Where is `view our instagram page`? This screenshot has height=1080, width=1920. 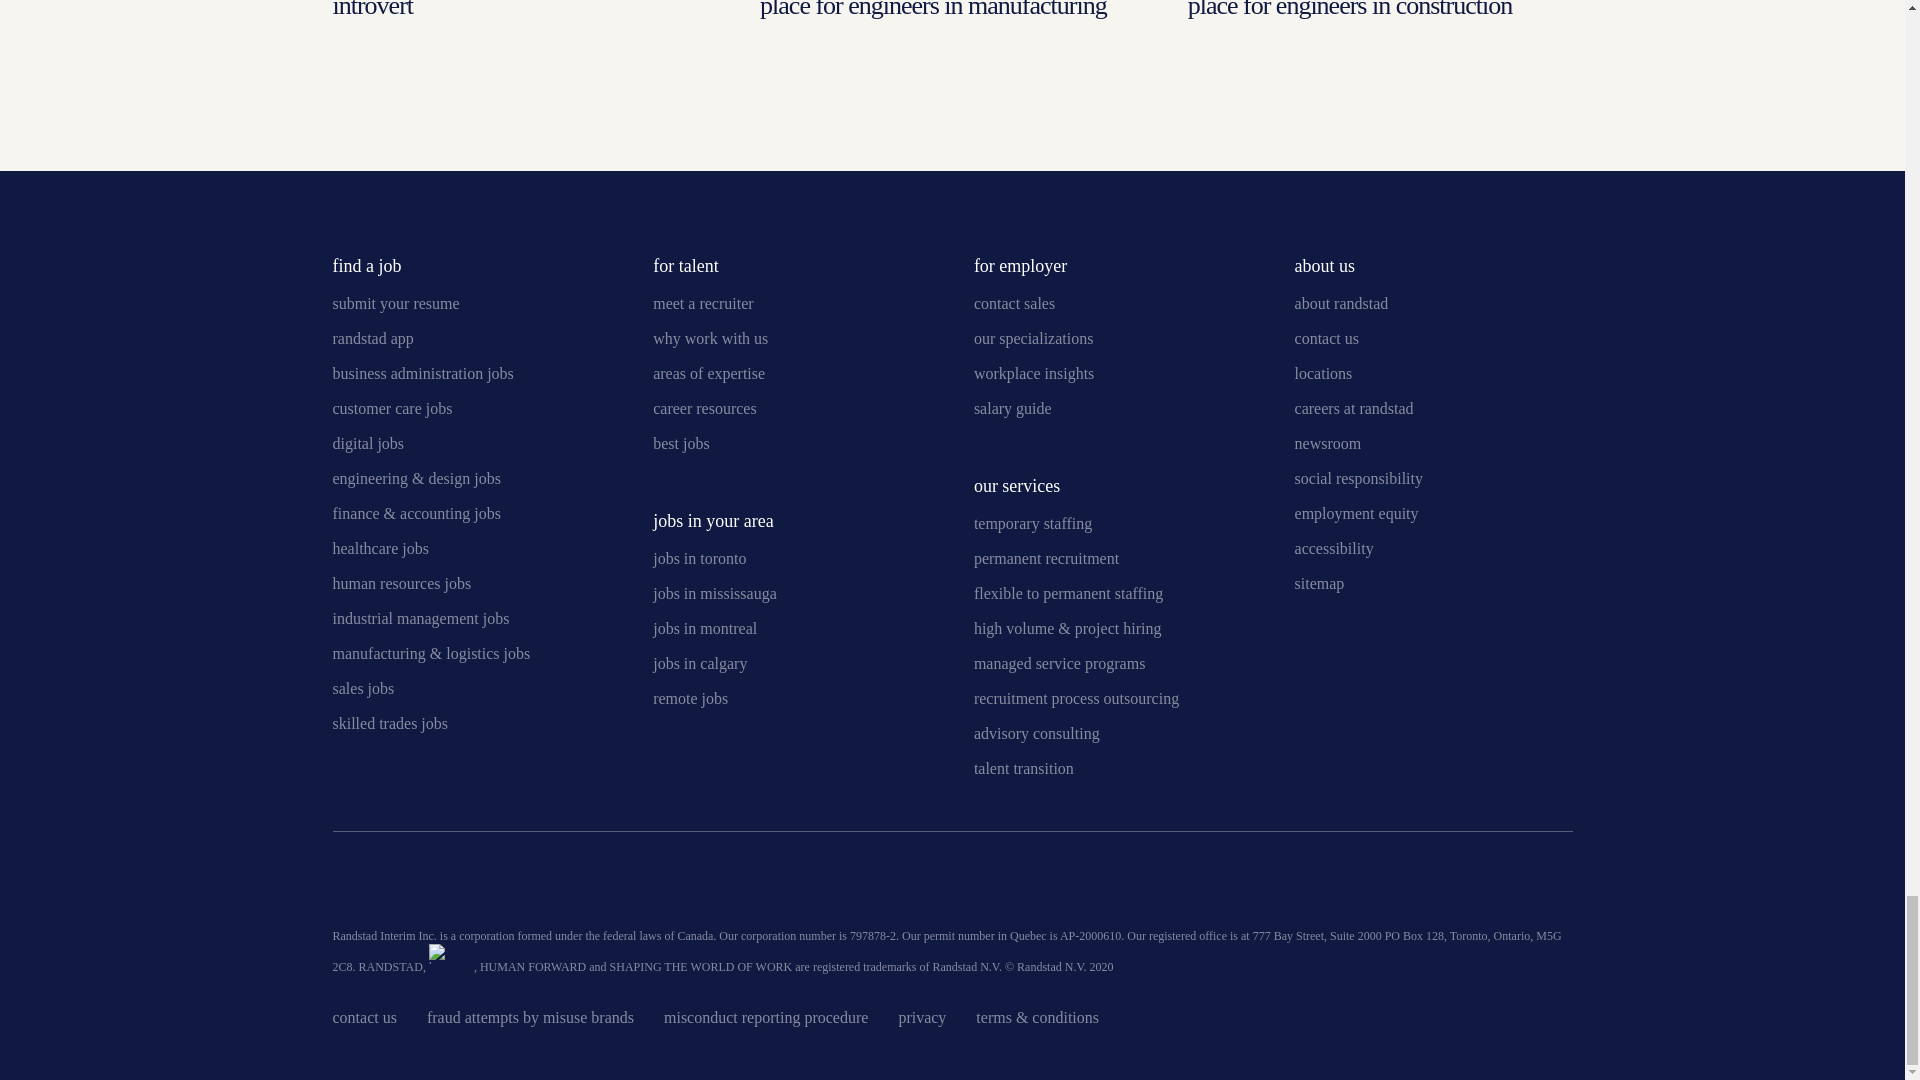 view our instagram page is located at coordinates (546, 886).